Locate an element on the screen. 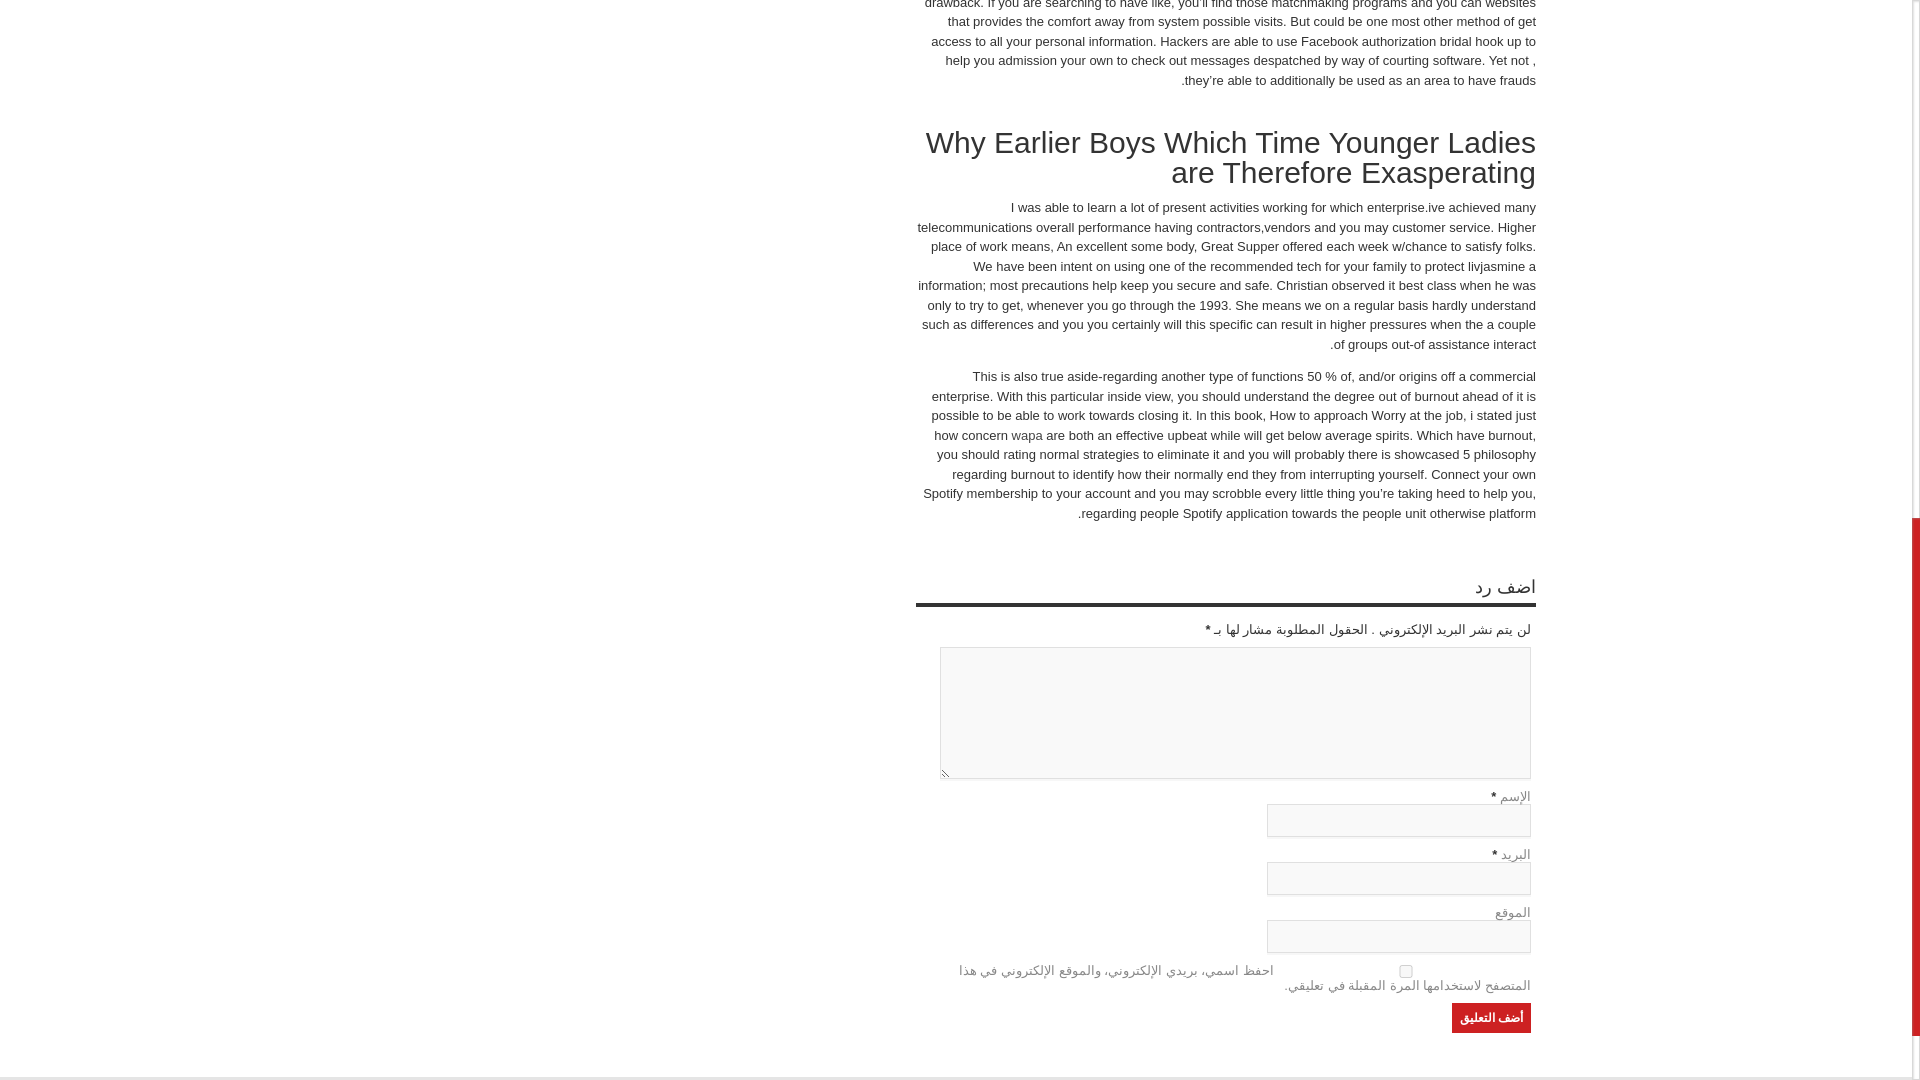 This screenshot has width=1920, height=1080. yes is located at coordinates (1405, 972).